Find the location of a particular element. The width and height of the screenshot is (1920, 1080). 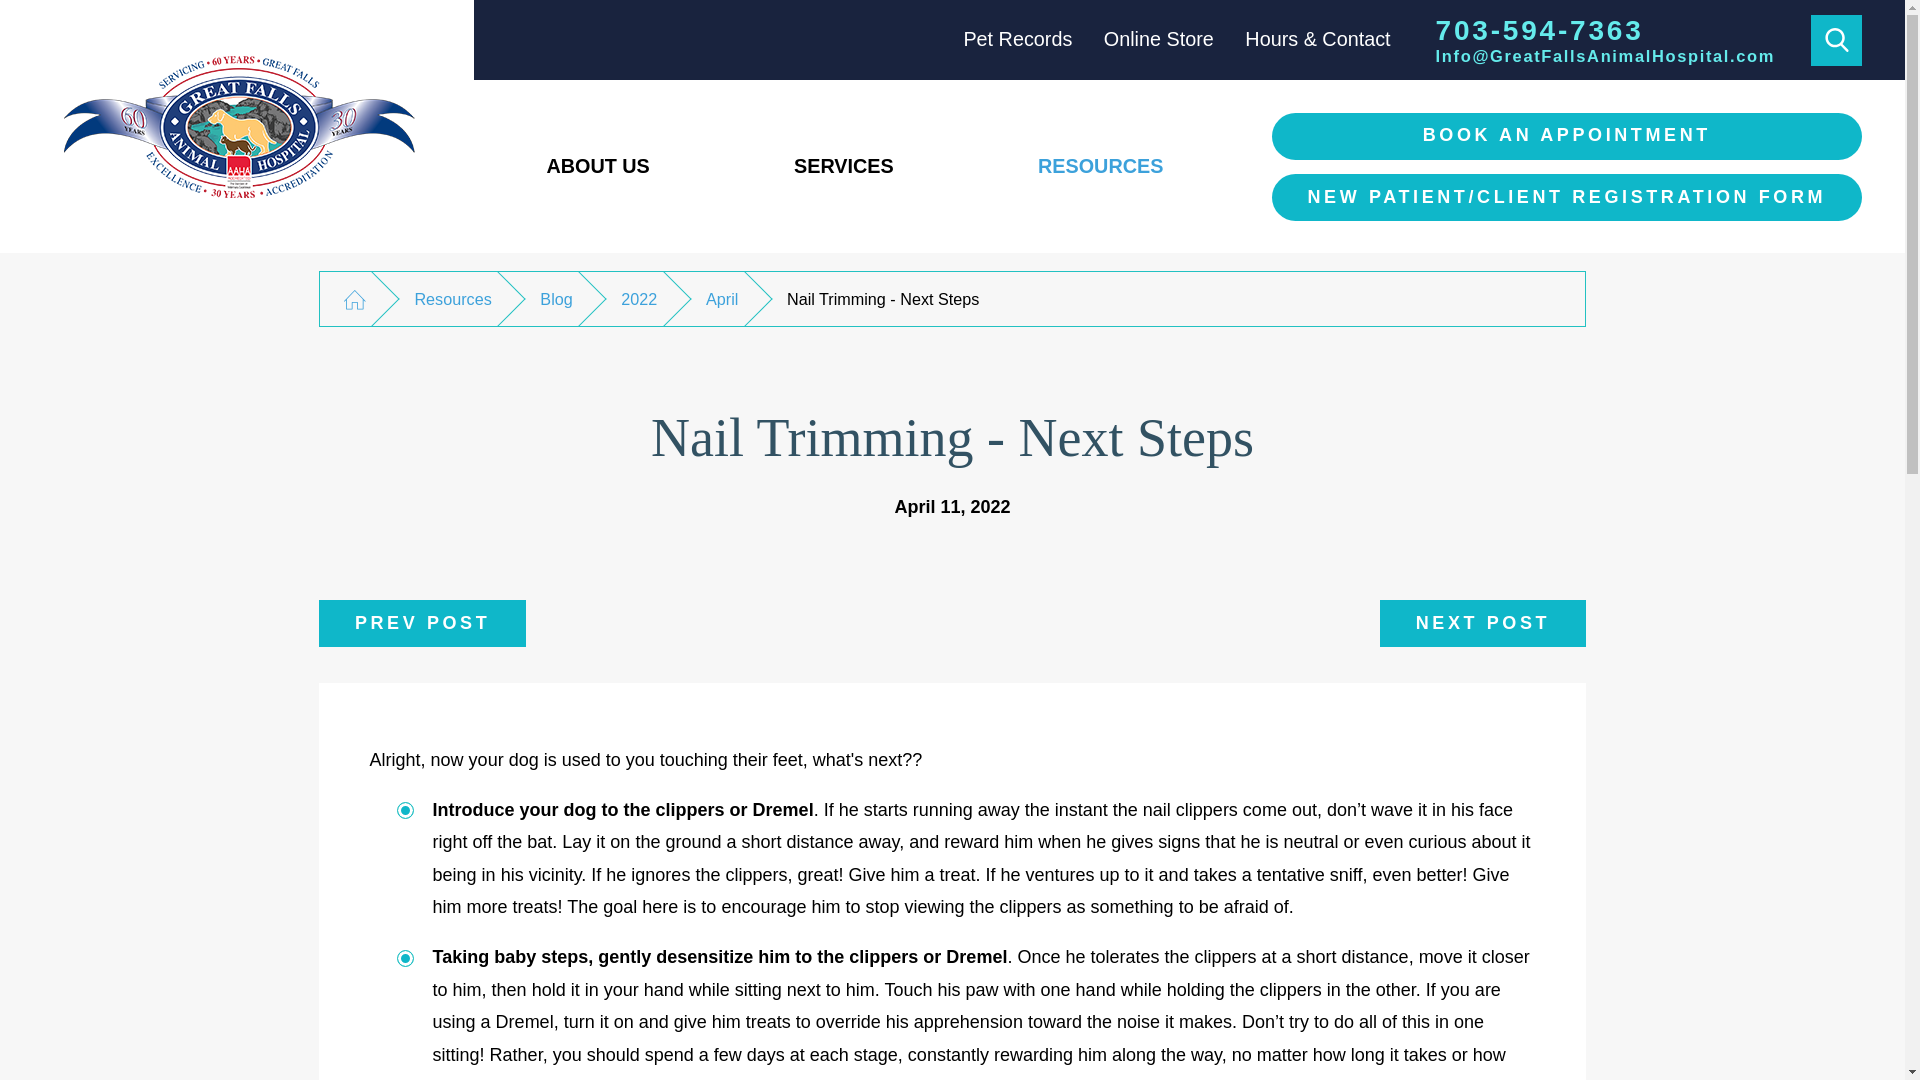

BOOK AN APPOINTMENT is located at coordinates (1566, 136).